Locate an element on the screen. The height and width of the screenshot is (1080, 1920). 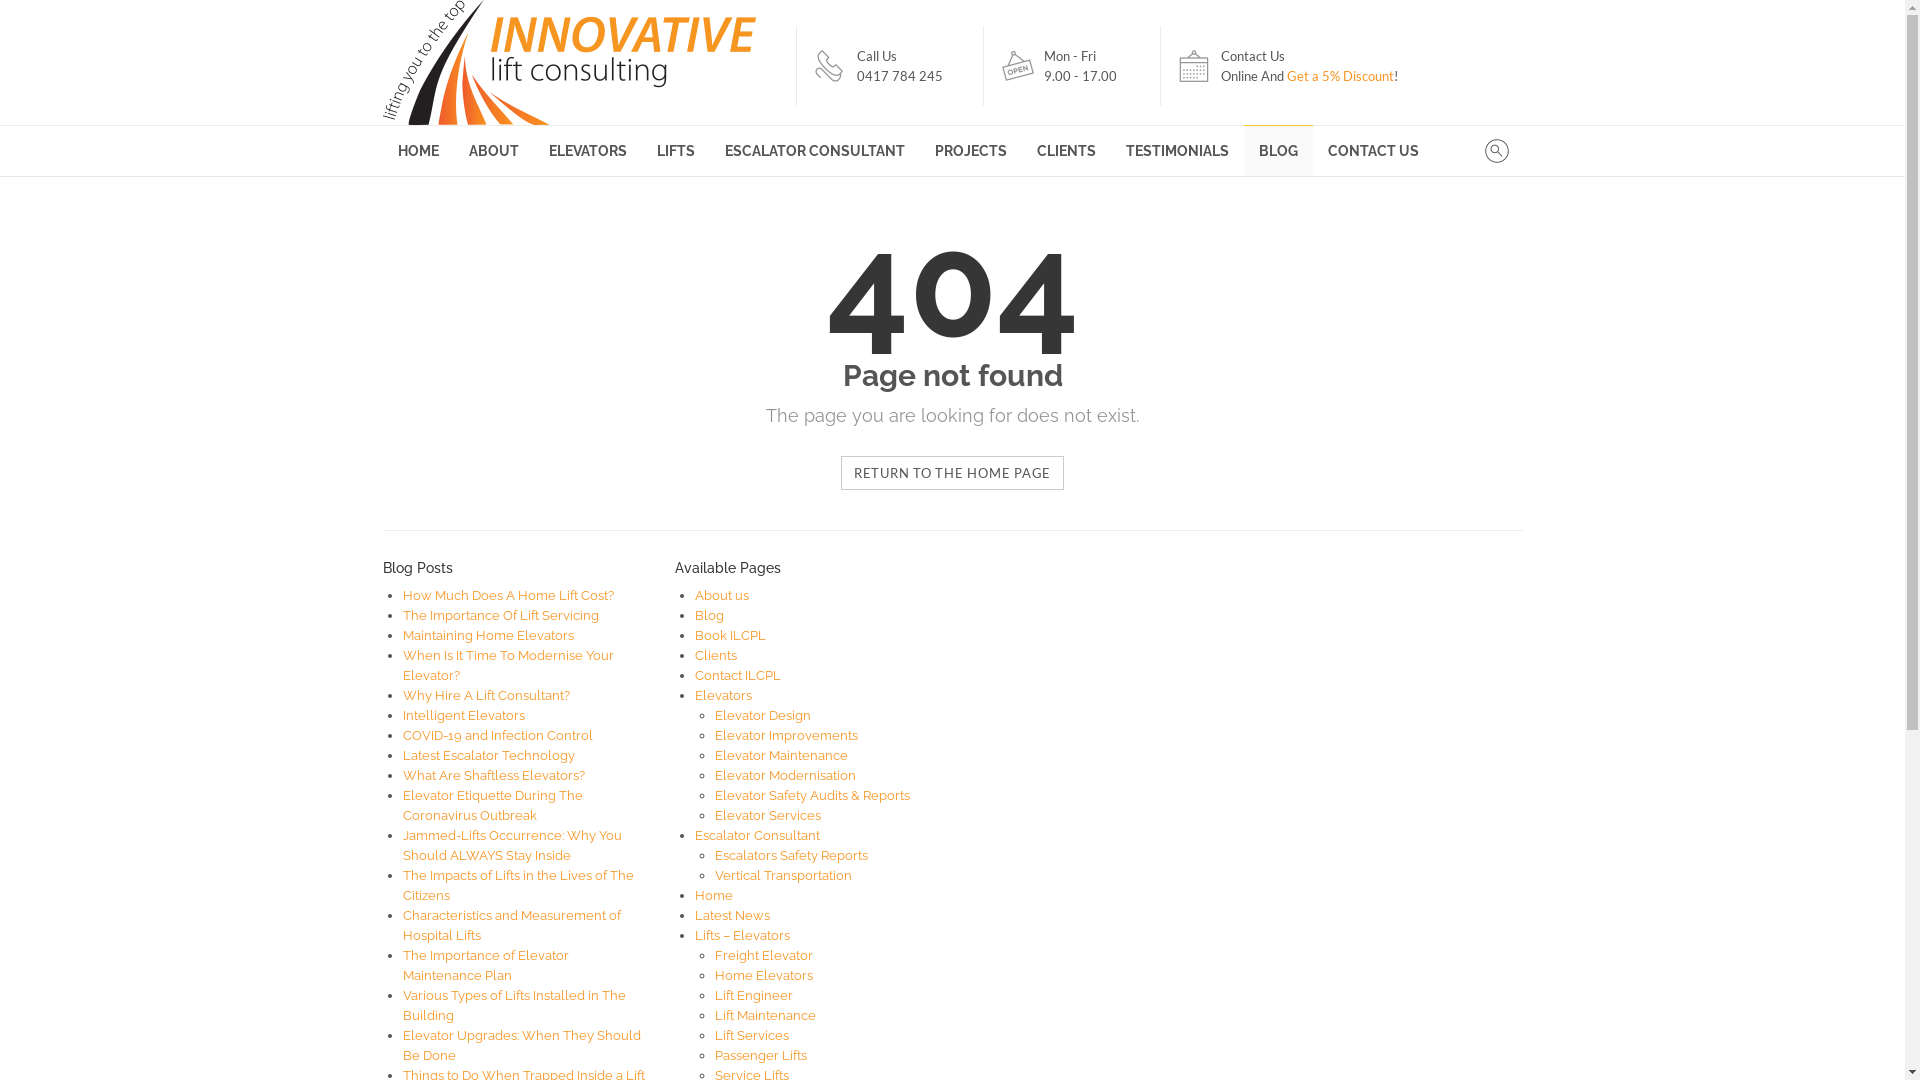
ELEVATORS is located at coordinates (588, 151).